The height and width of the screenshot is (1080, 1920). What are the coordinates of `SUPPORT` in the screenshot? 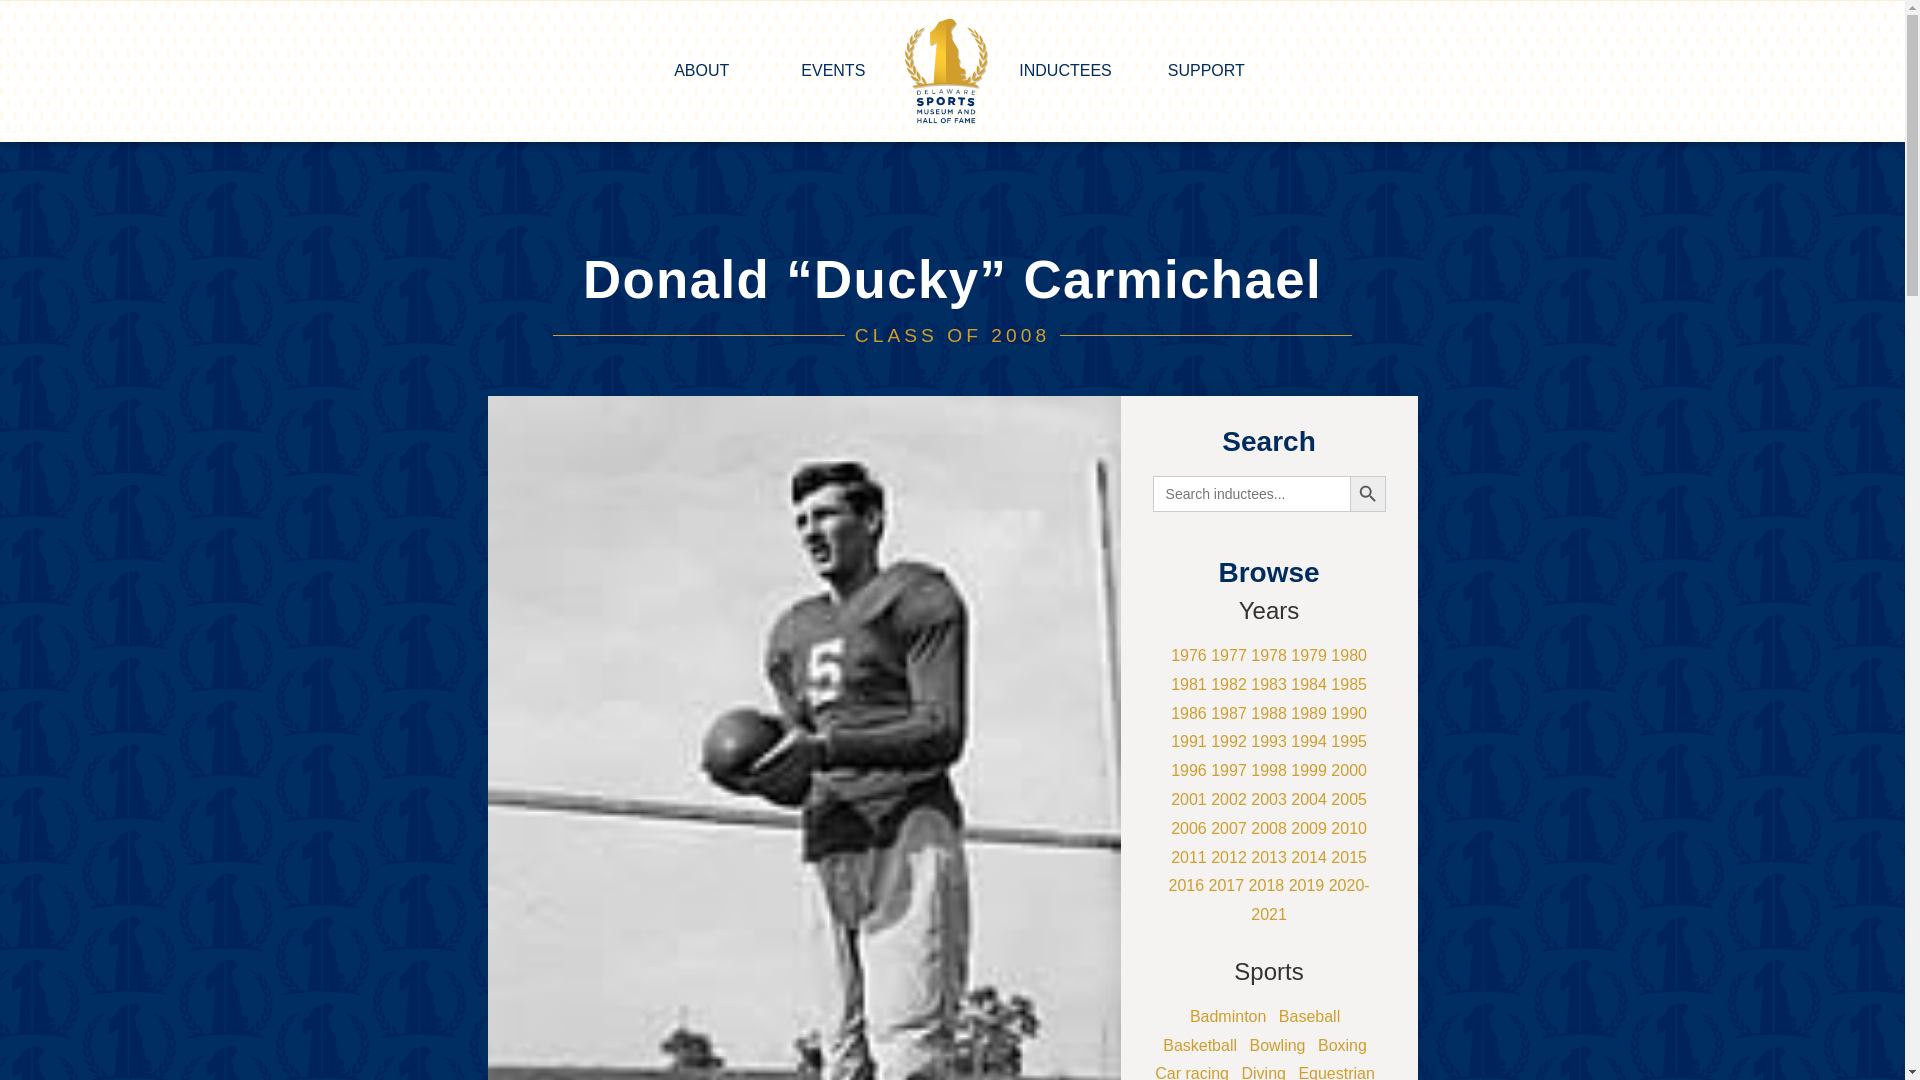 It's located at (1211, 70).